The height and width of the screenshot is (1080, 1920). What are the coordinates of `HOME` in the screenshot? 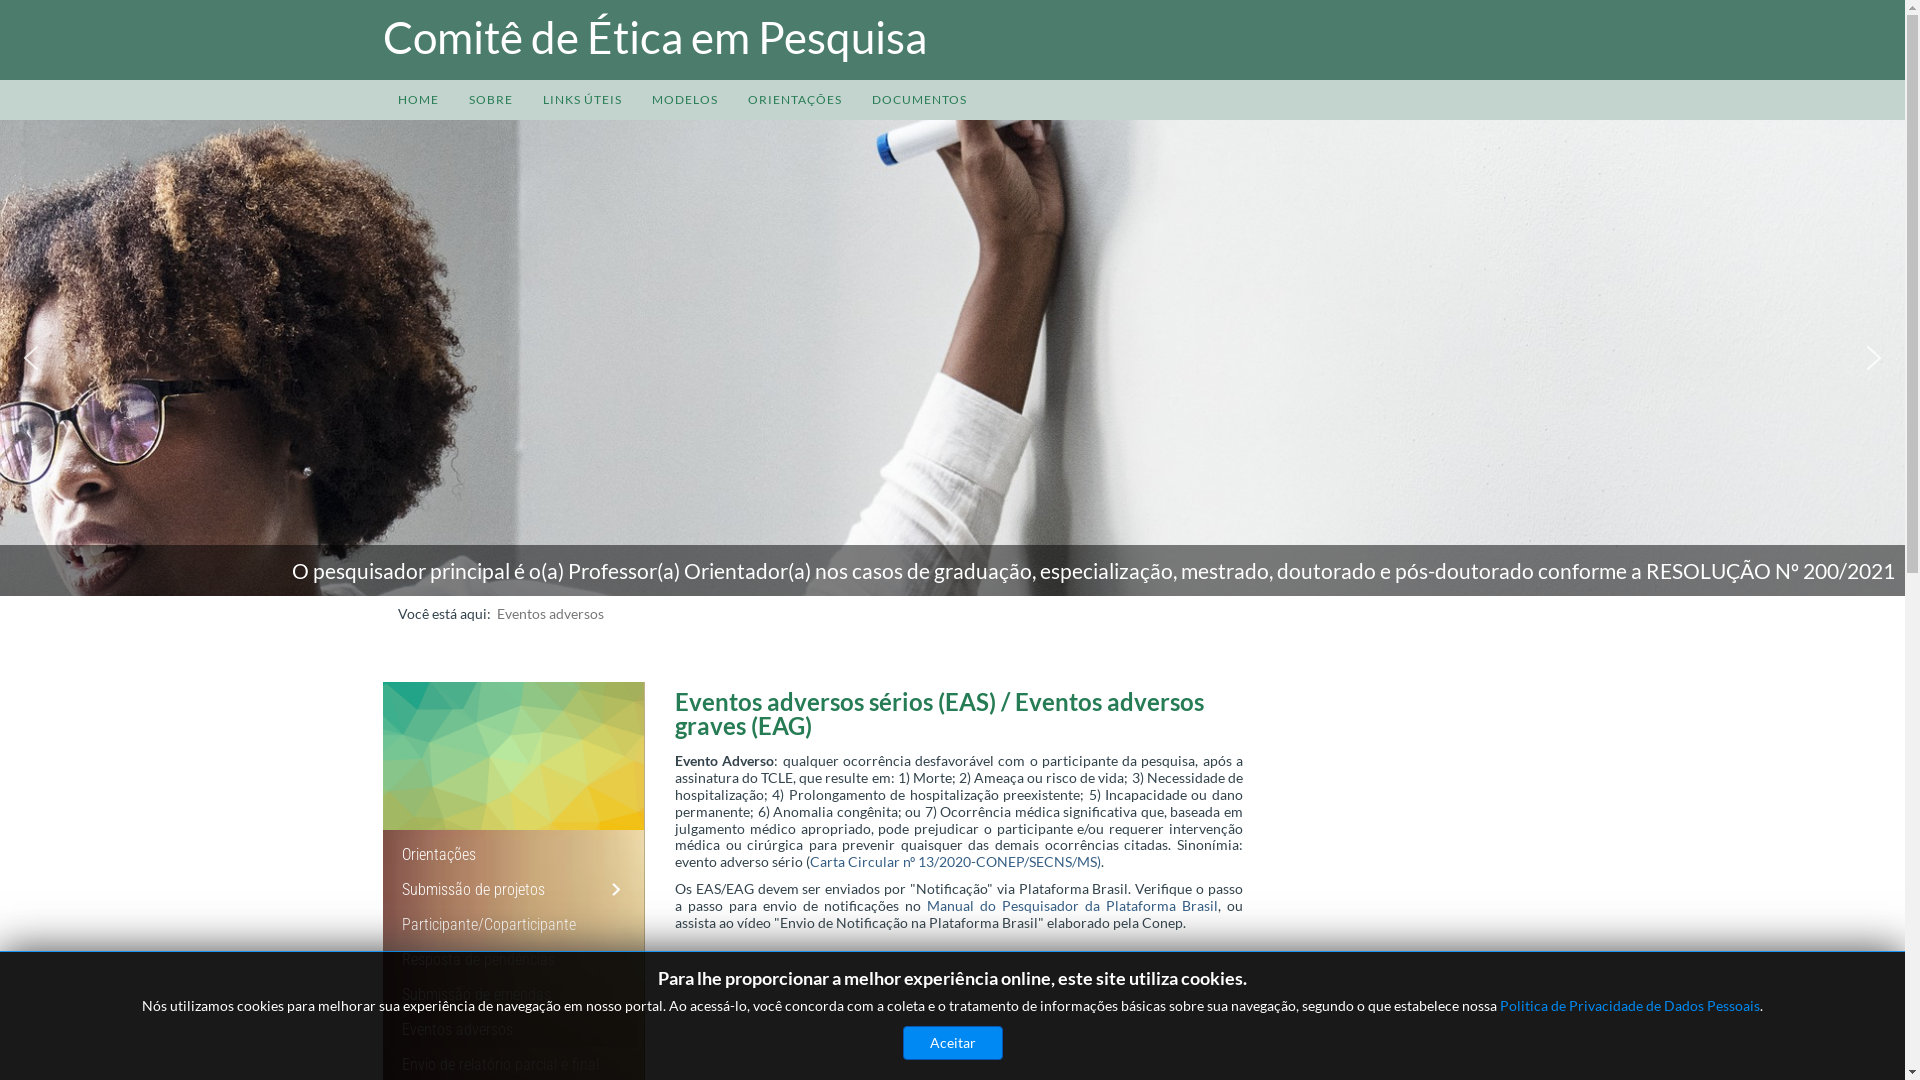 It's located at (418, 100).